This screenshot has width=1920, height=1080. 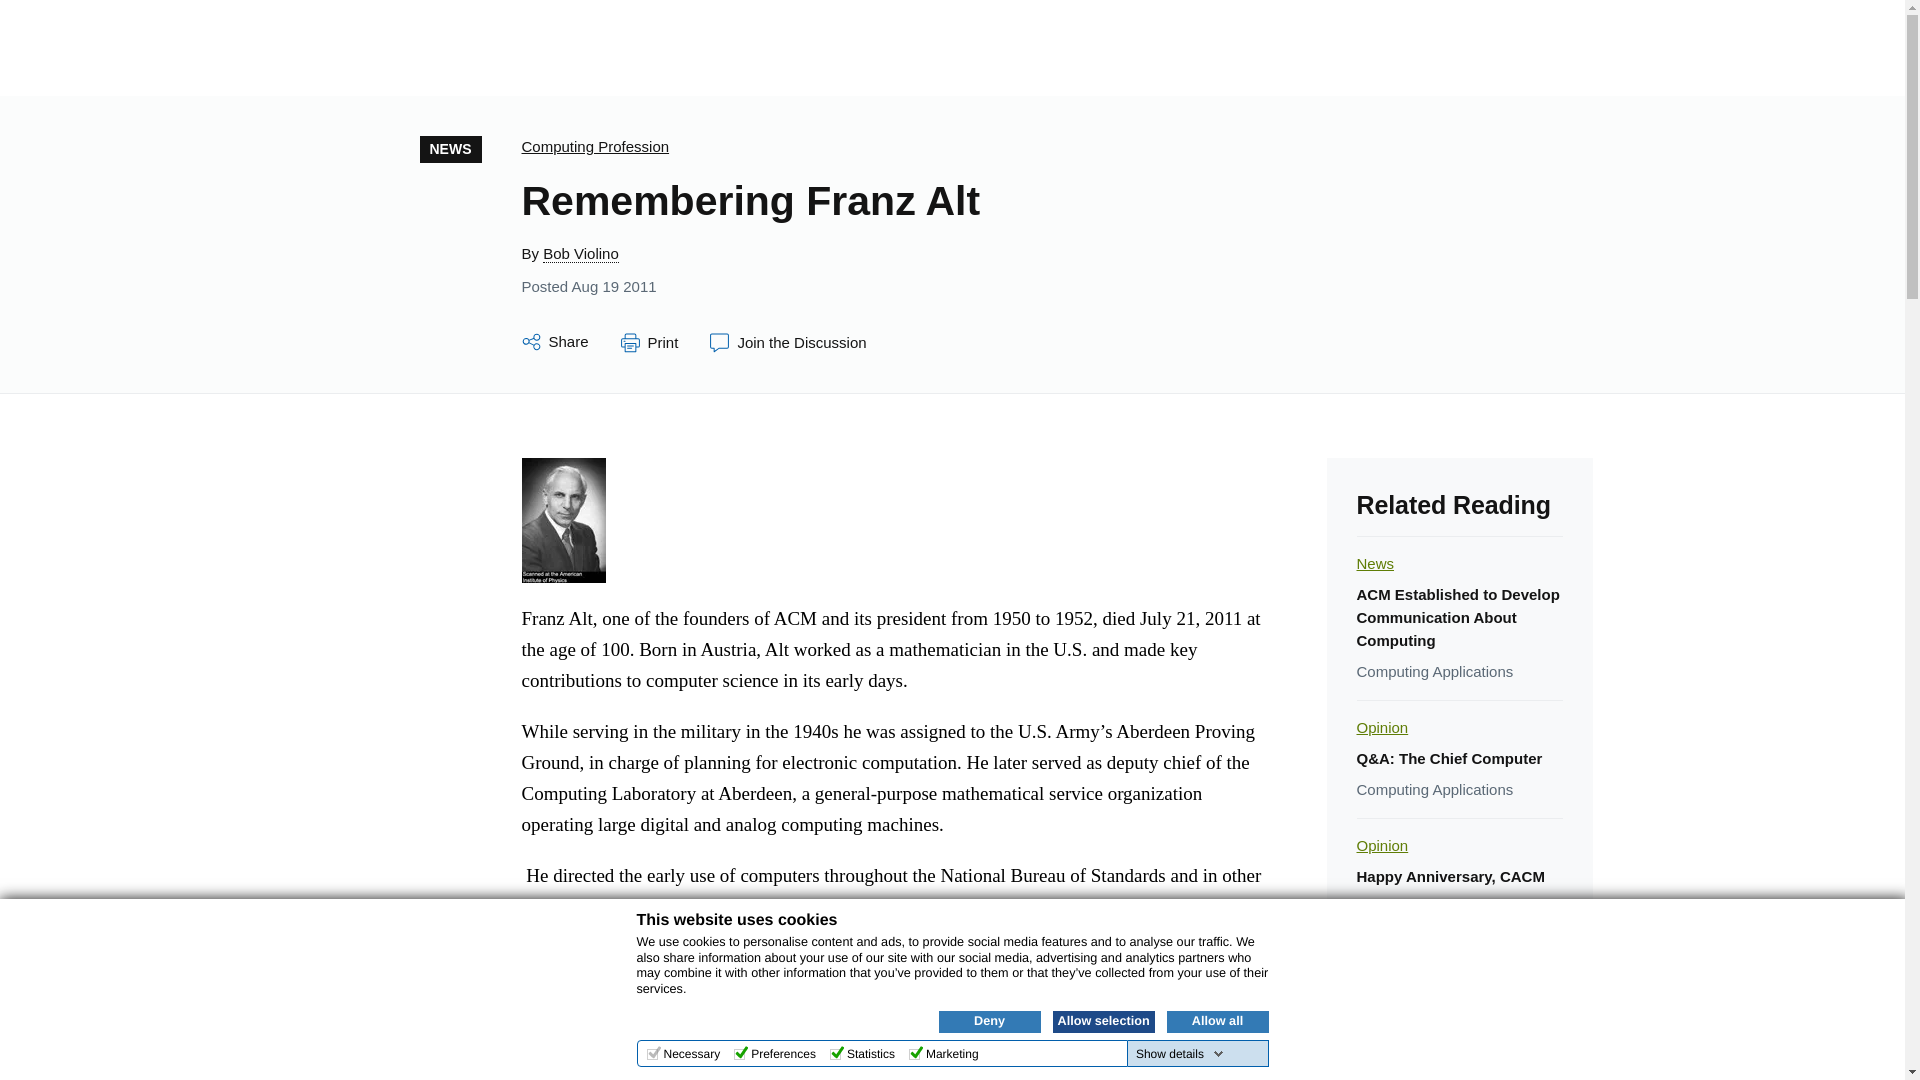 What do you see at coordinates (989, 1021) in the screenshot?
I see `Deny` at bounding box center [989, 1021].